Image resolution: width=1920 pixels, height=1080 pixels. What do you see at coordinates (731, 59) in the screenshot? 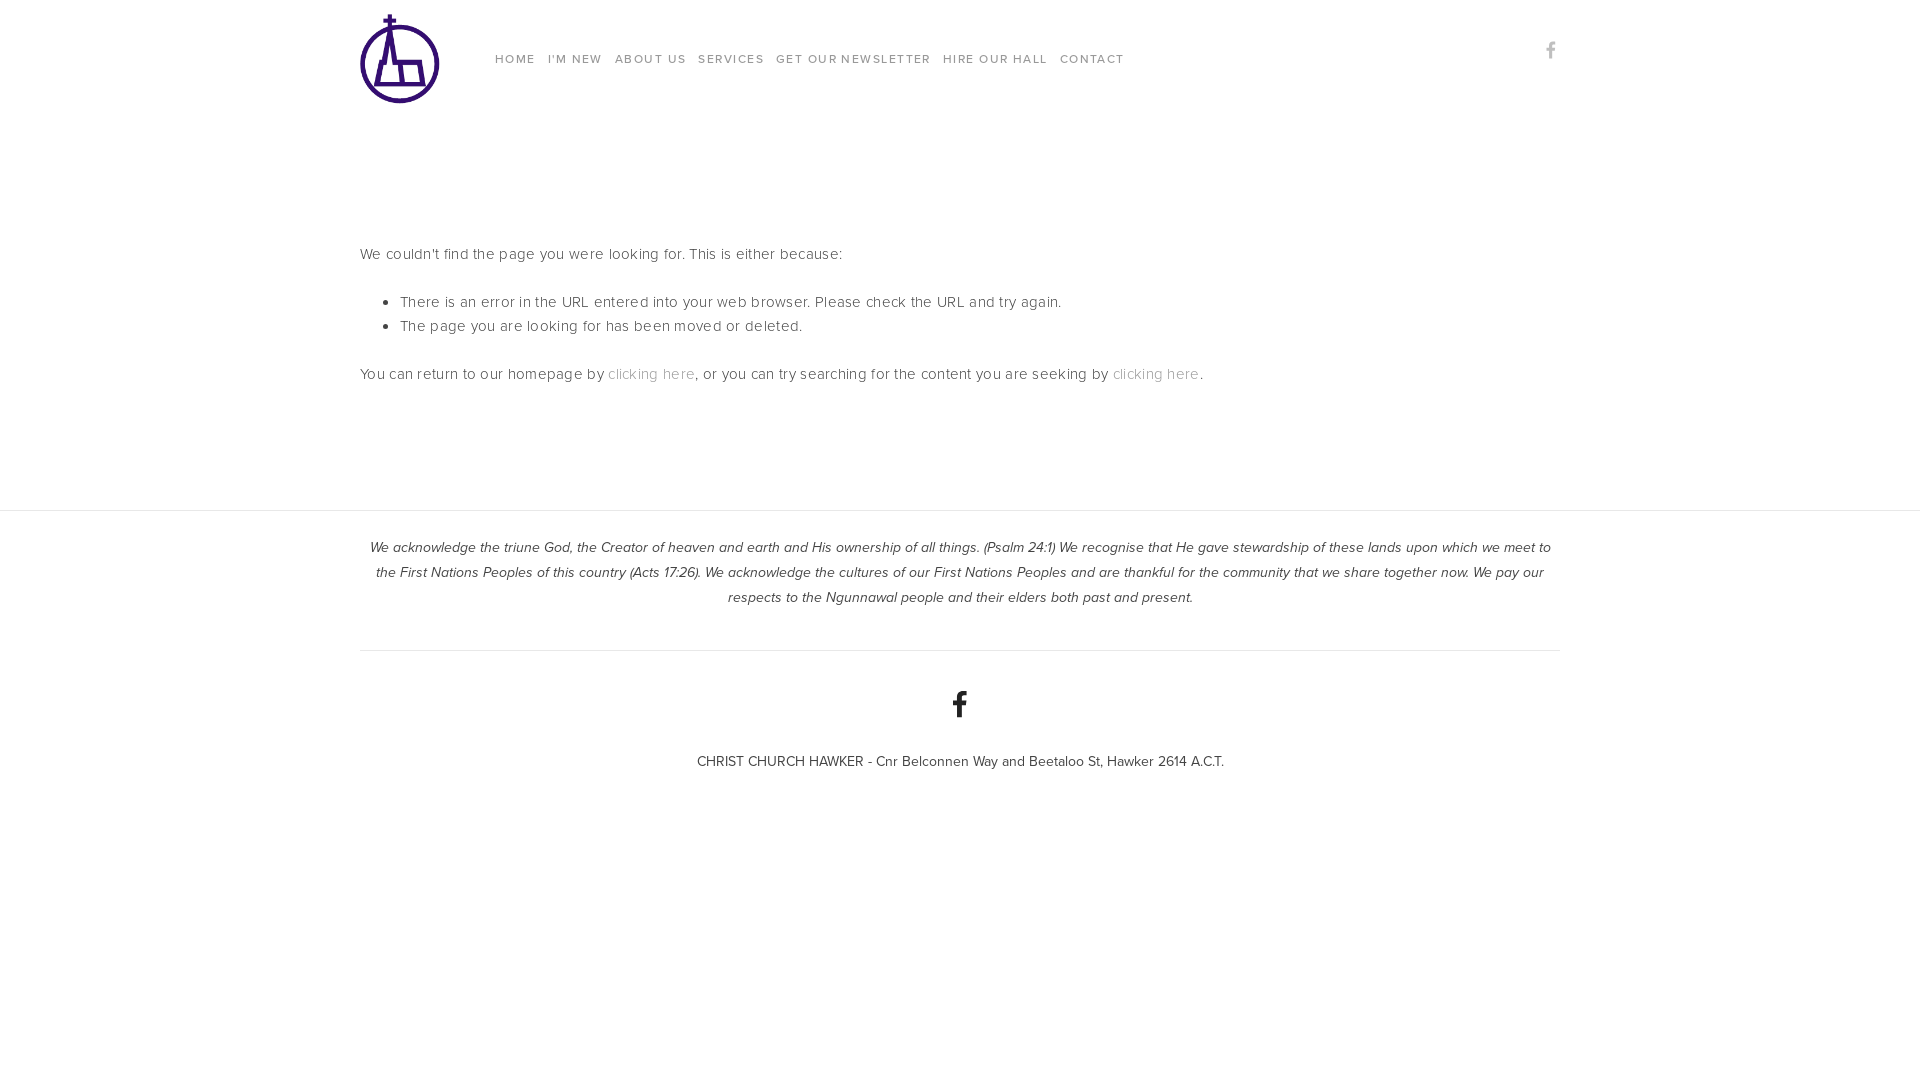
I see `SERVICES` at bounding box center [731, 59].